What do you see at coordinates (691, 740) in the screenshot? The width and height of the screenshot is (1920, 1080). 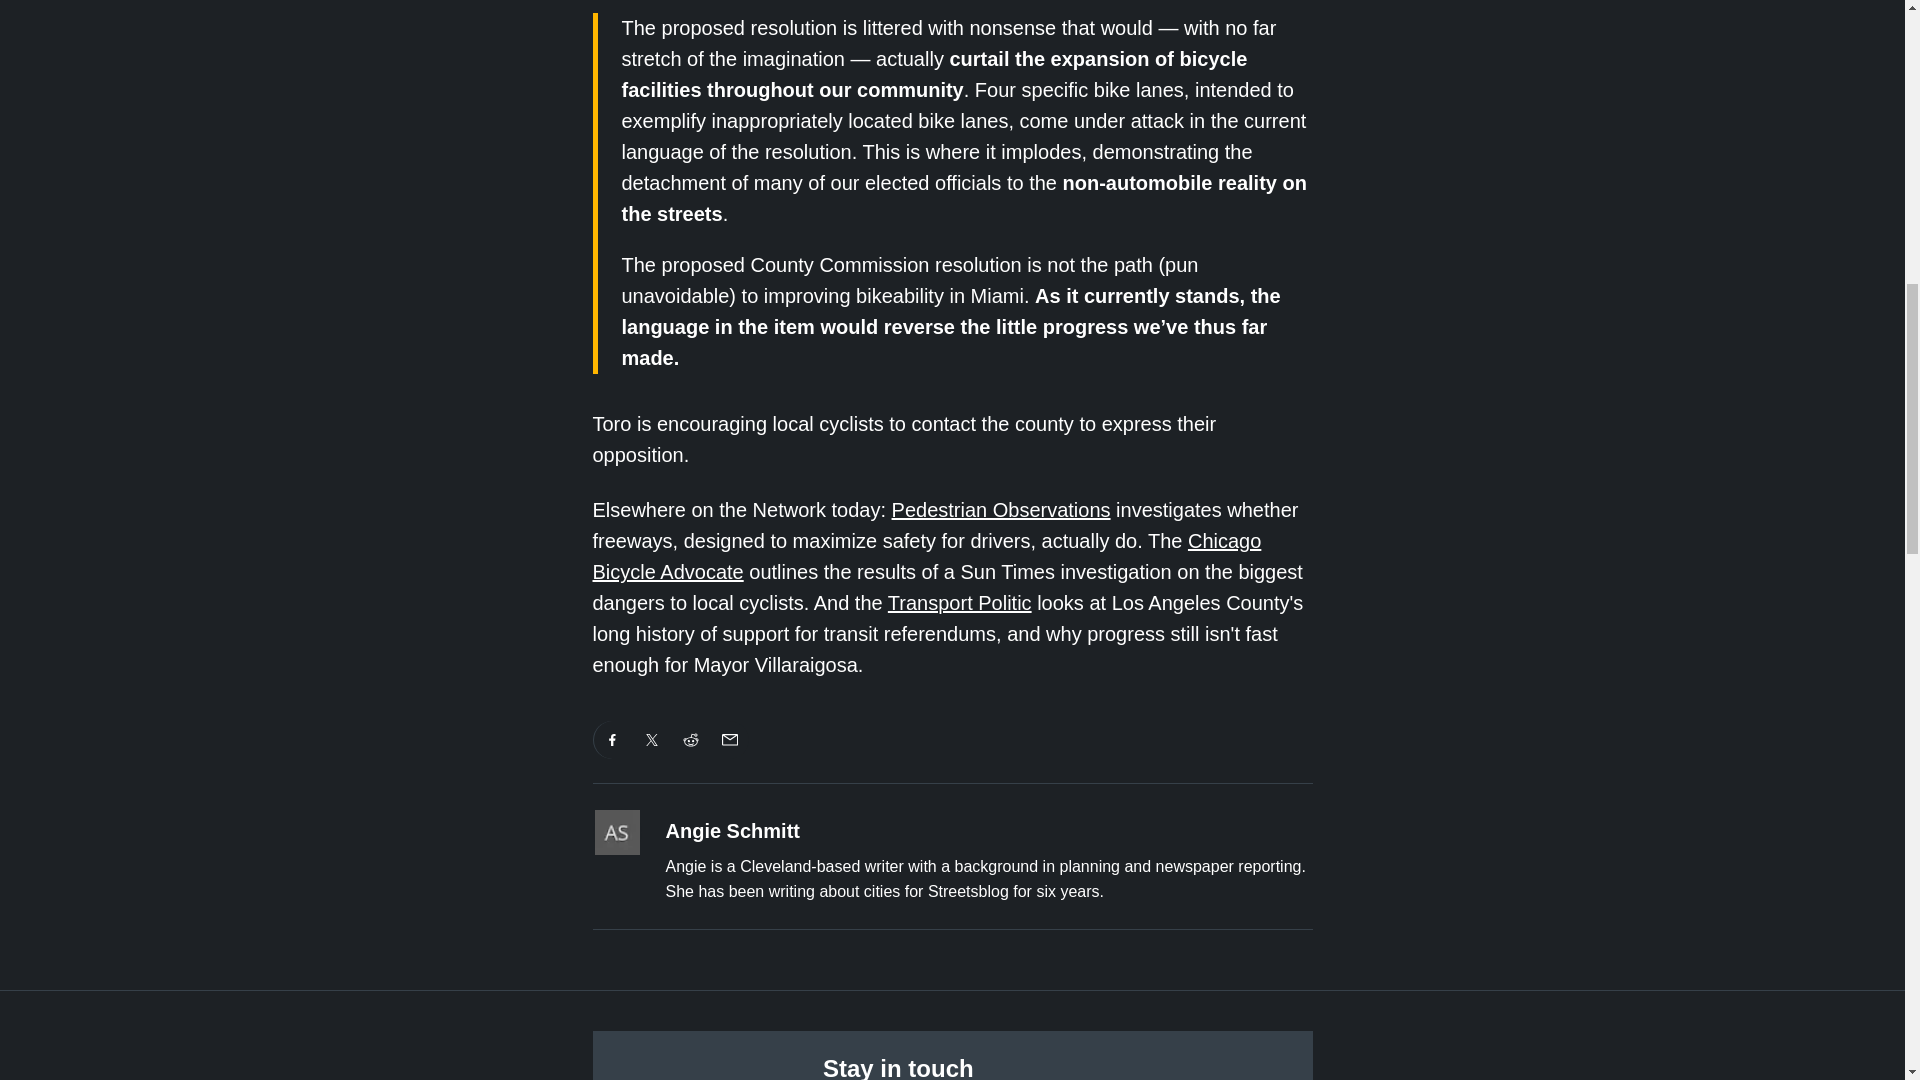 I see `Share on Reddit` at bounding box center [691, 740].